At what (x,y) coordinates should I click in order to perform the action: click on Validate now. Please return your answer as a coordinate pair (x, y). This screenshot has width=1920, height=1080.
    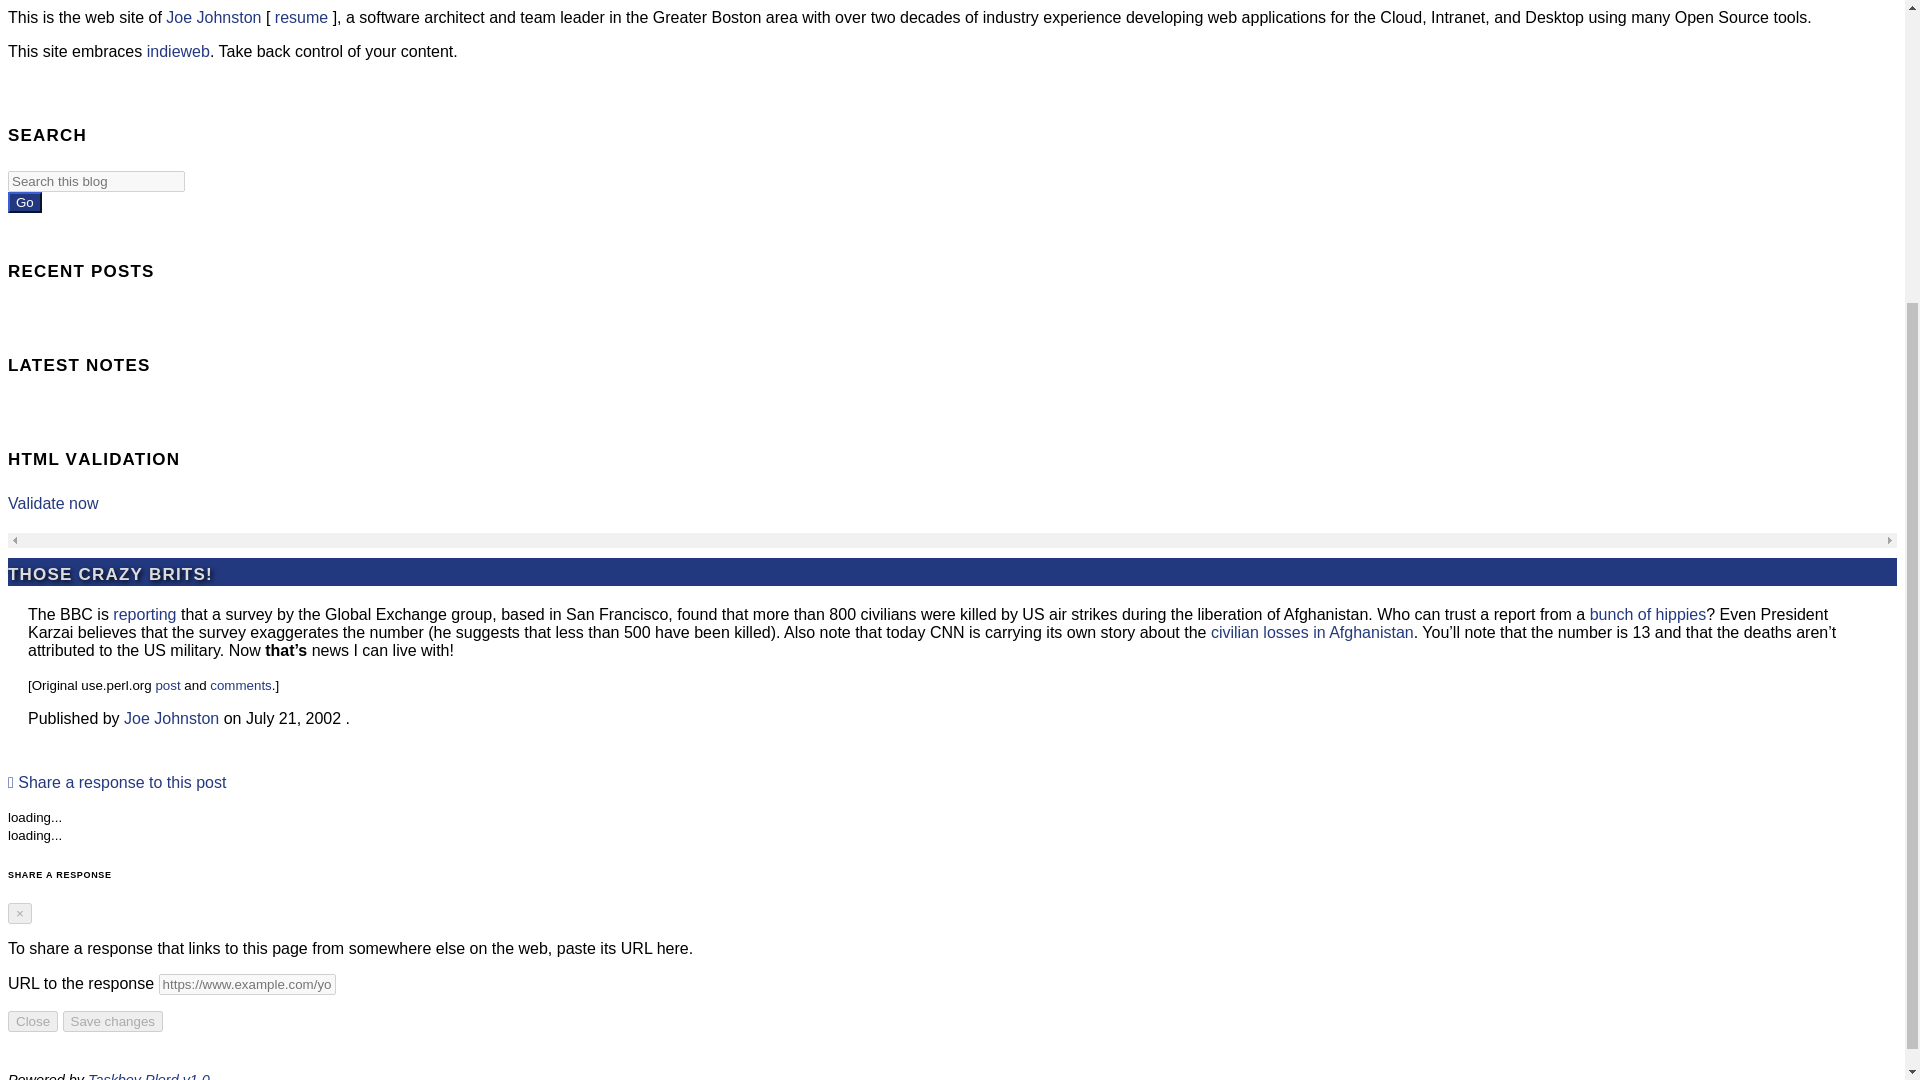
    Looking at the image, I should click on (52, 502).